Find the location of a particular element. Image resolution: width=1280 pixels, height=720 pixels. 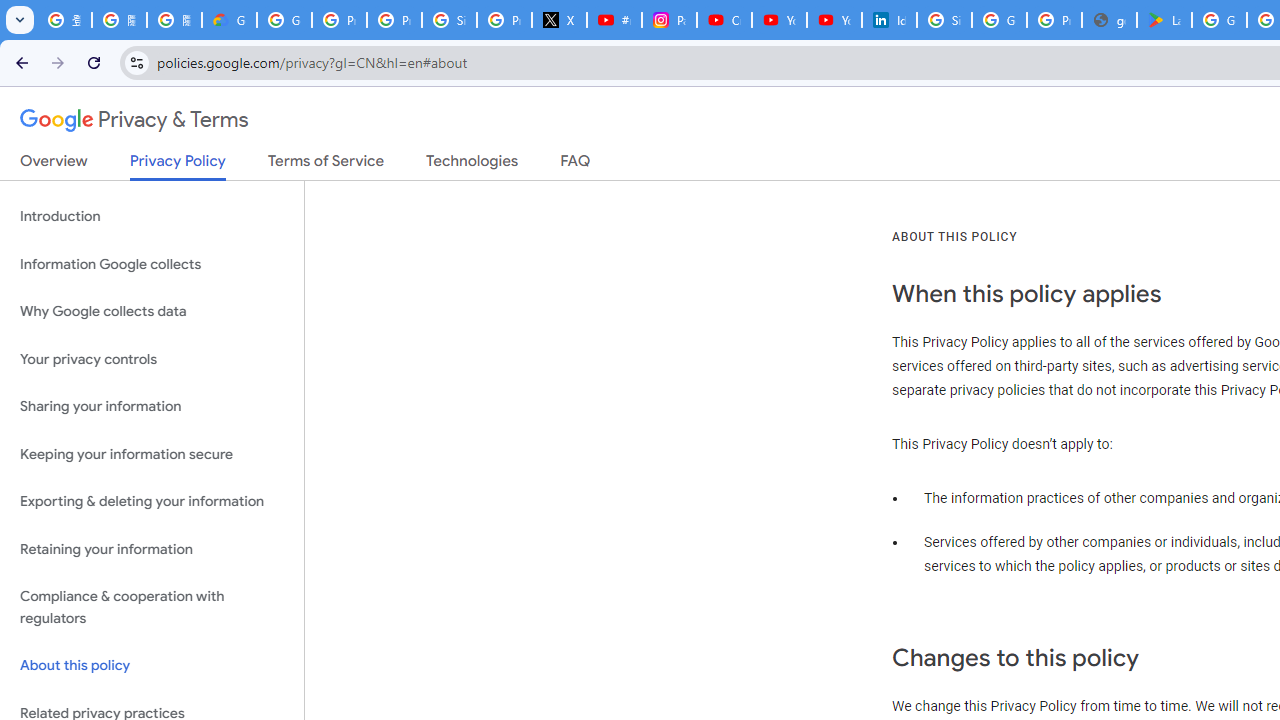

About this policy is located at coordinates (152, 666).